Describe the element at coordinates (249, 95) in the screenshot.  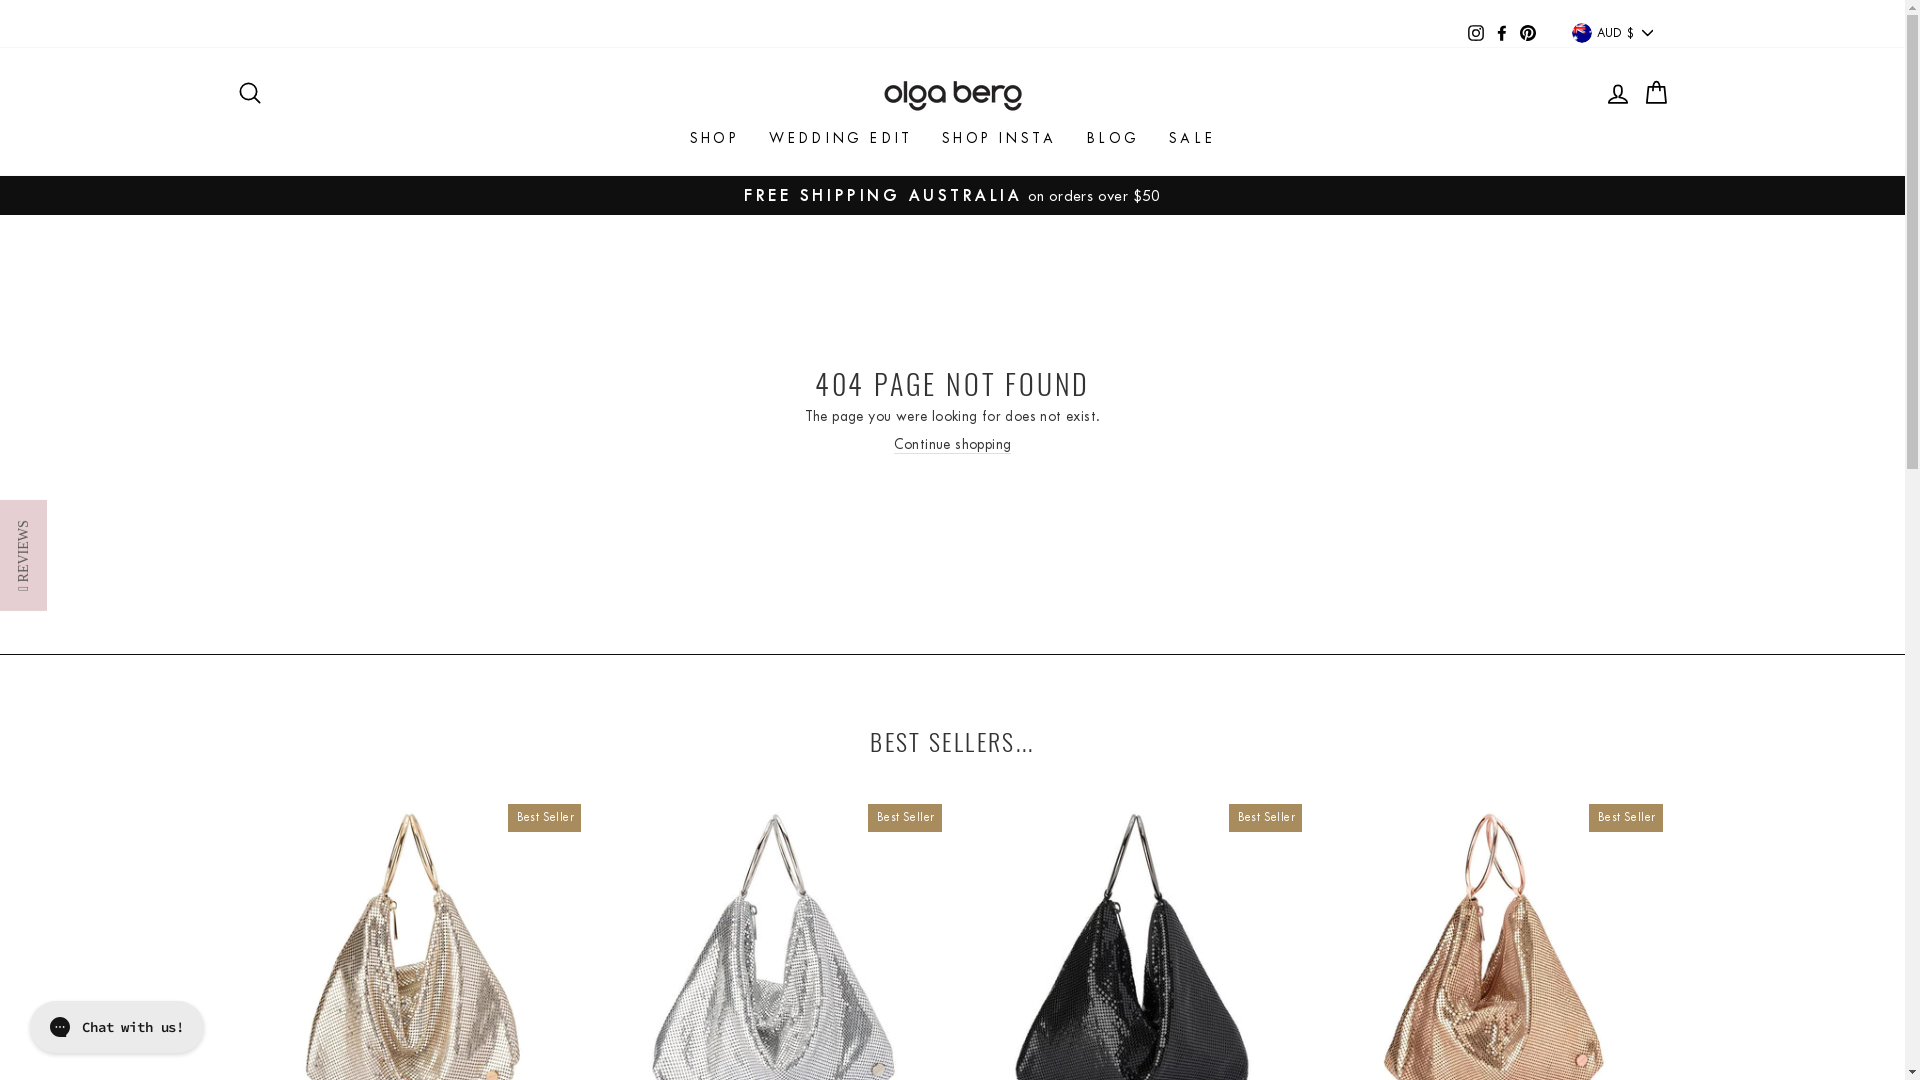
I see `SEARCH` at that location.